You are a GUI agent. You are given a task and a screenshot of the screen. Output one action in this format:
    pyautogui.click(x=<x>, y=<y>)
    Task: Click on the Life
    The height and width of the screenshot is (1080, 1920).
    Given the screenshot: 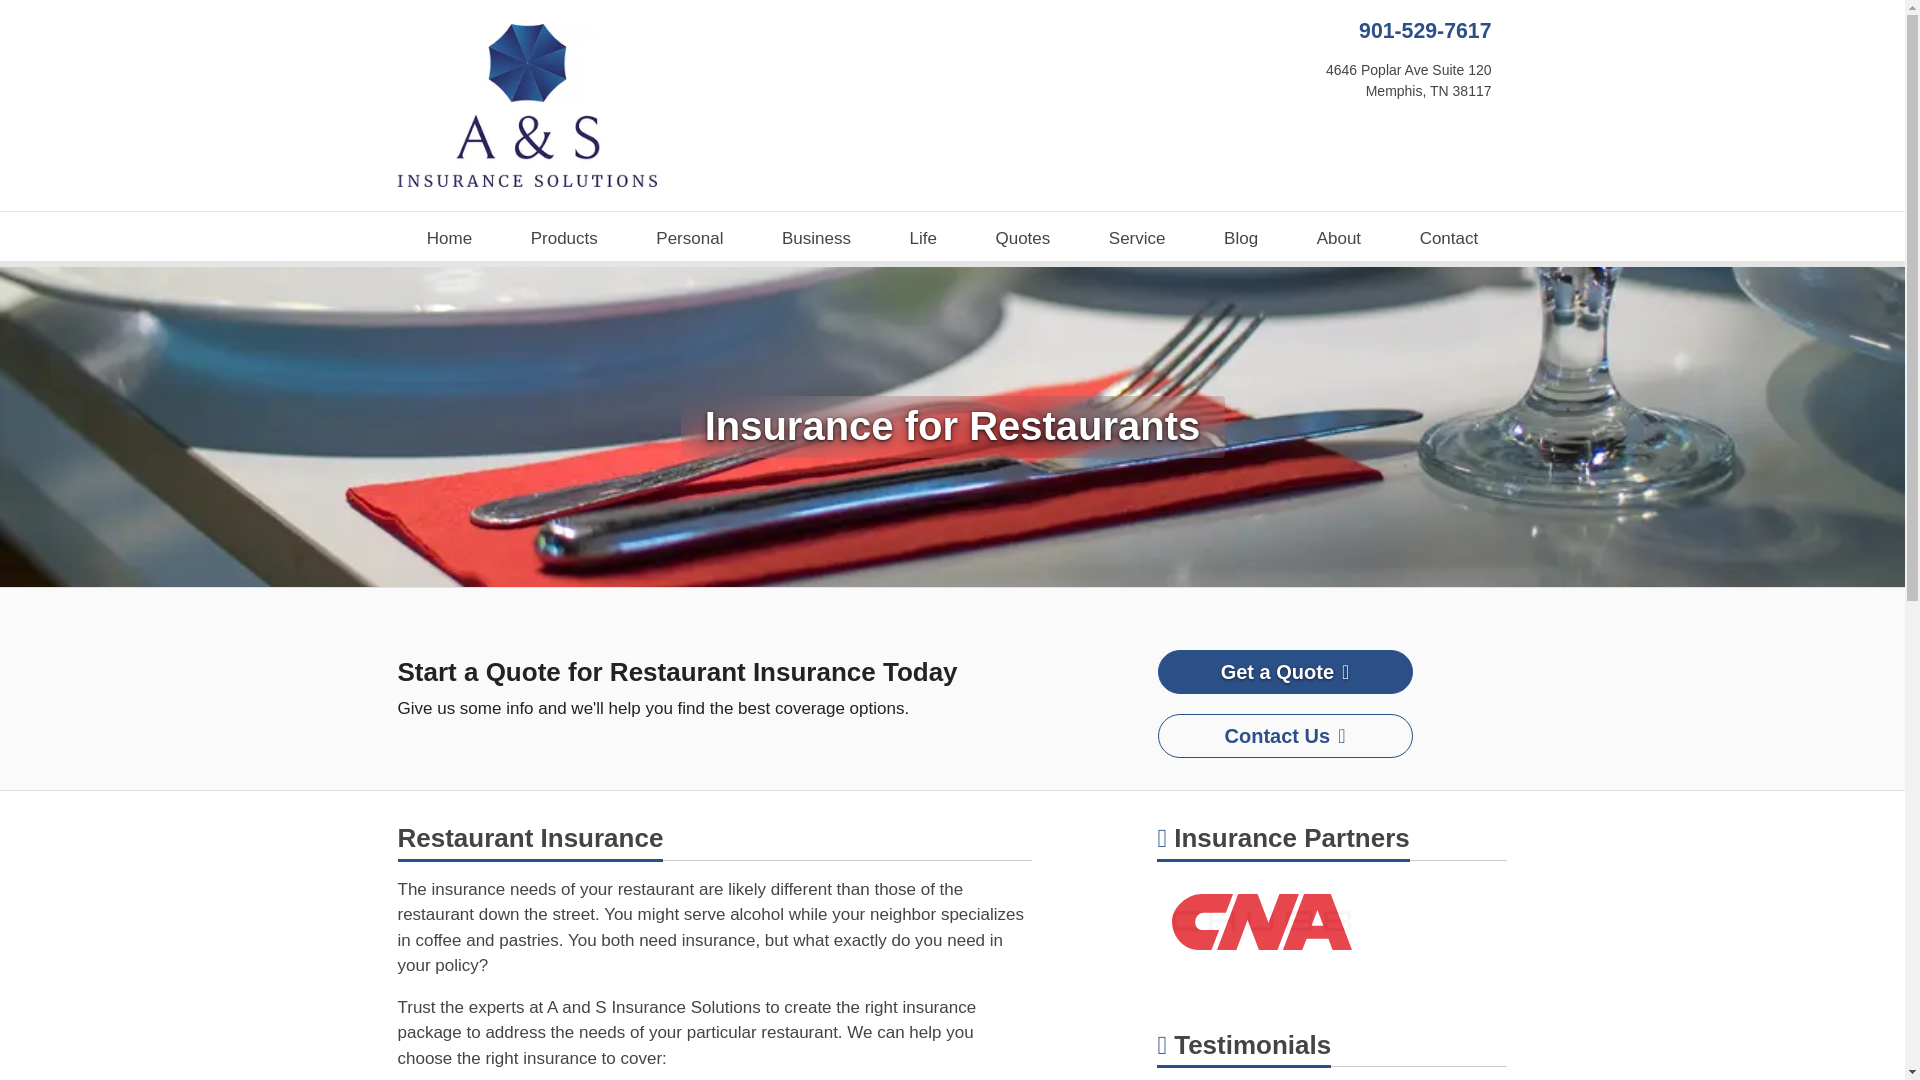 What is the action you would take?
    pyautogui.click(x=1022, y=239)
    